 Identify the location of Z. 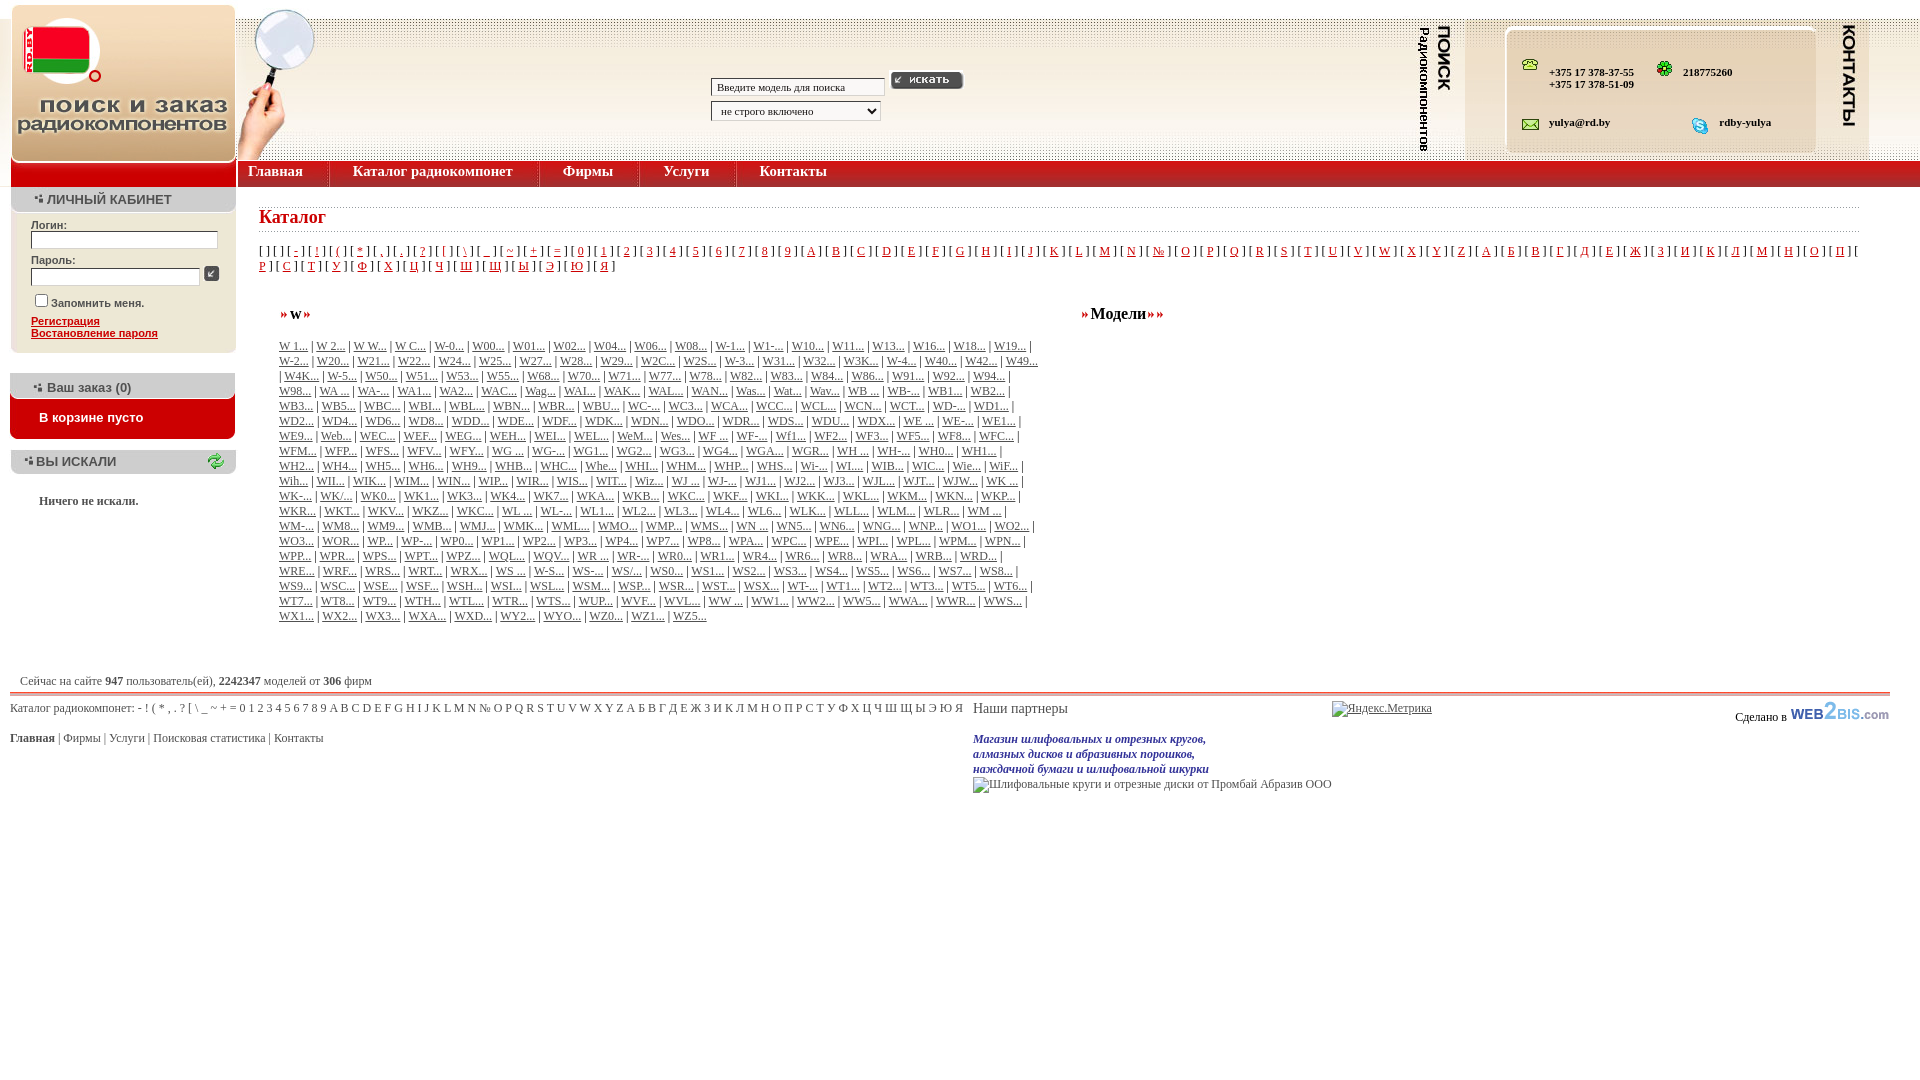
(1462, 251).